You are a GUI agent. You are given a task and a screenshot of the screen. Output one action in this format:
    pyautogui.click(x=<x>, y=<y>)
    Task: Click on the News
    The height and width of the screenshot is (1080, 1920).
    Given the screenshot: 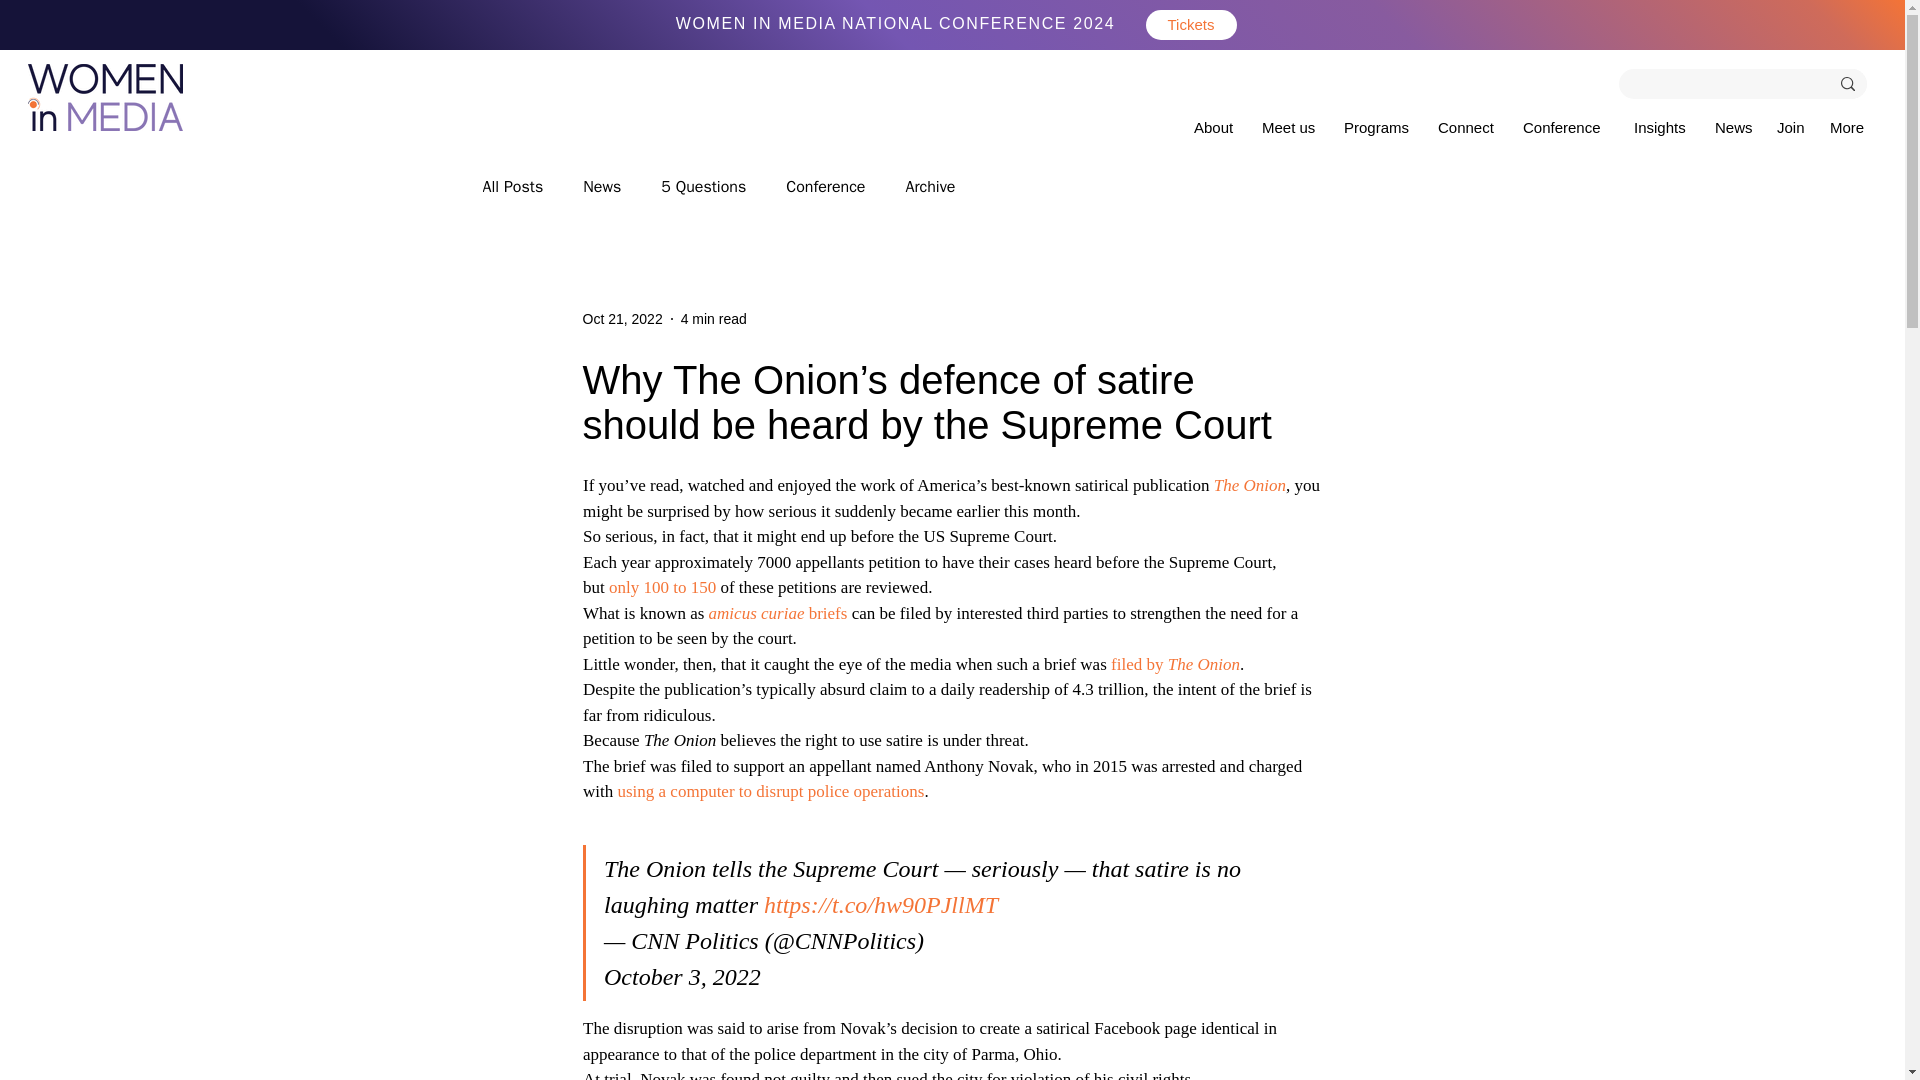 What is the action you would take?
    pyautogui.click(x=602, y=186)
    